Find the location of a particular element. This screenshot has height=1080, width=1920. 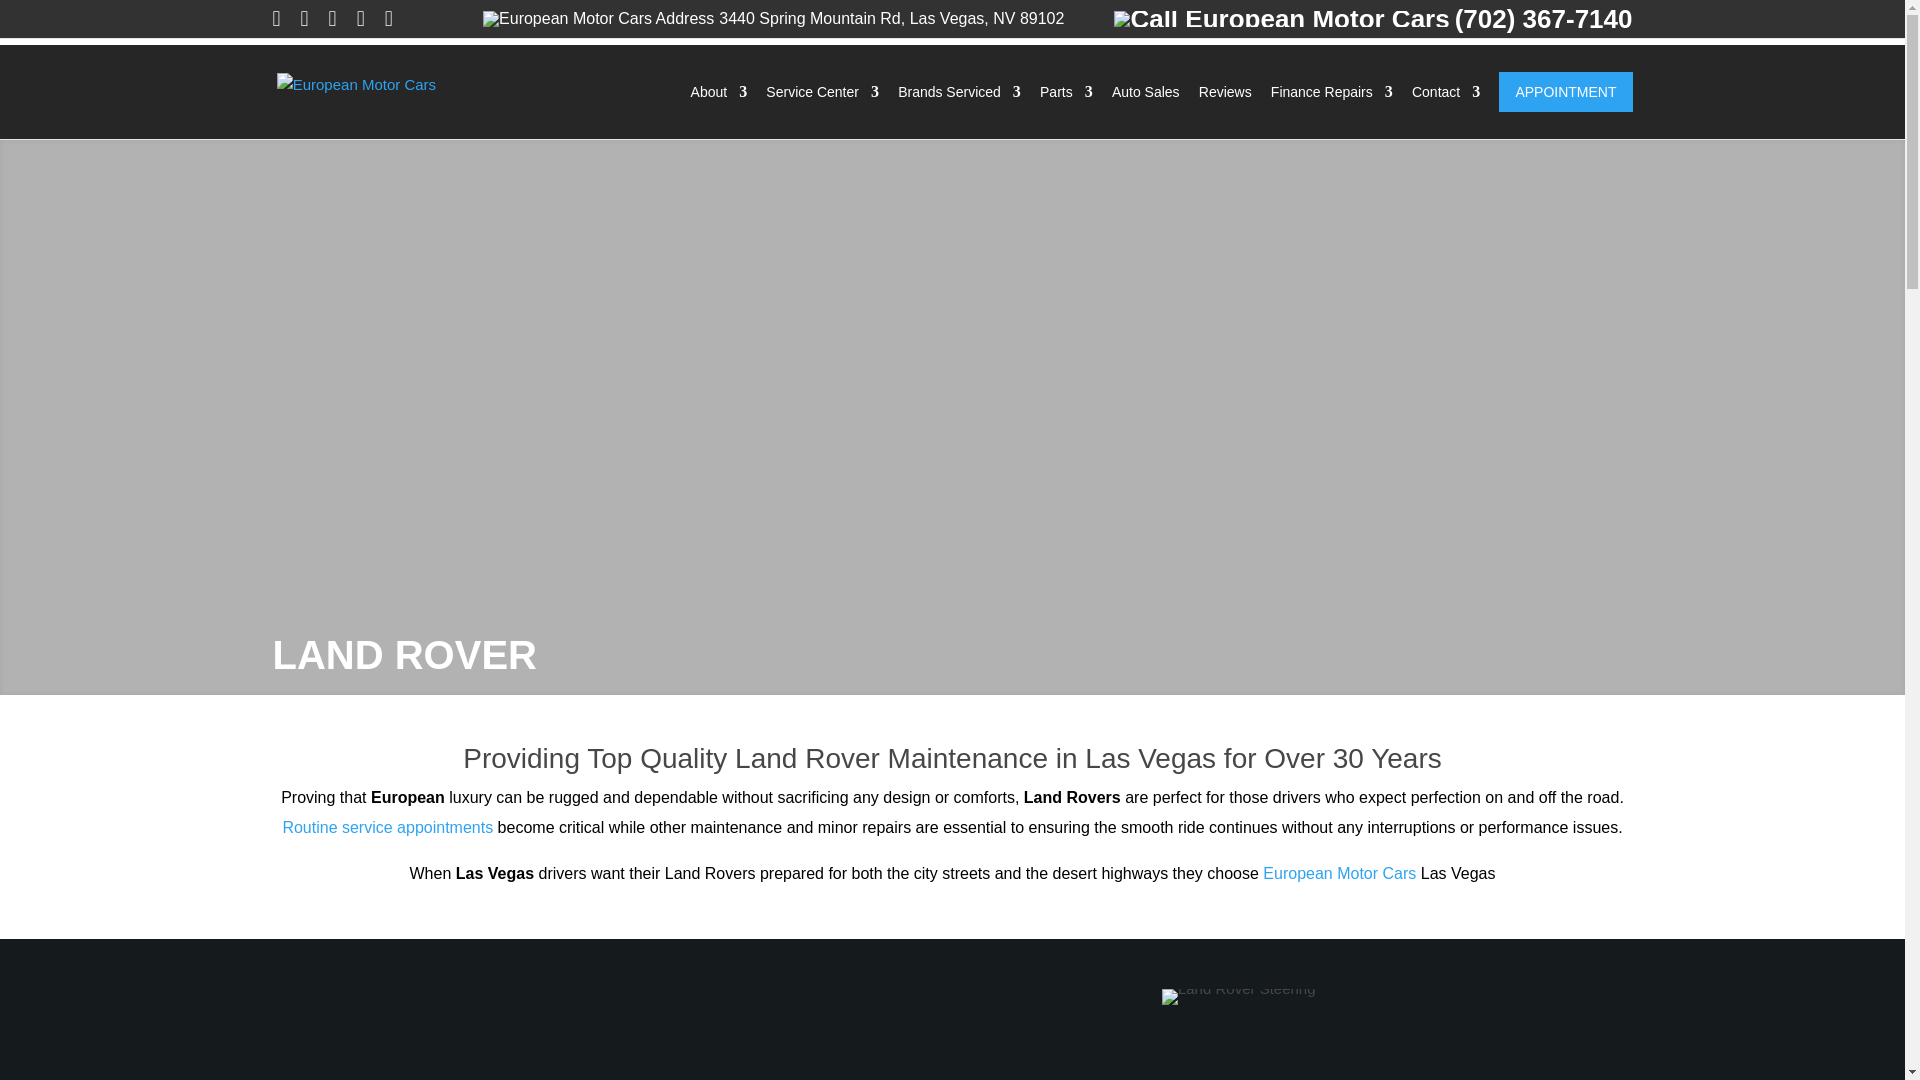

Parts is located at coordinates (1066, 112).